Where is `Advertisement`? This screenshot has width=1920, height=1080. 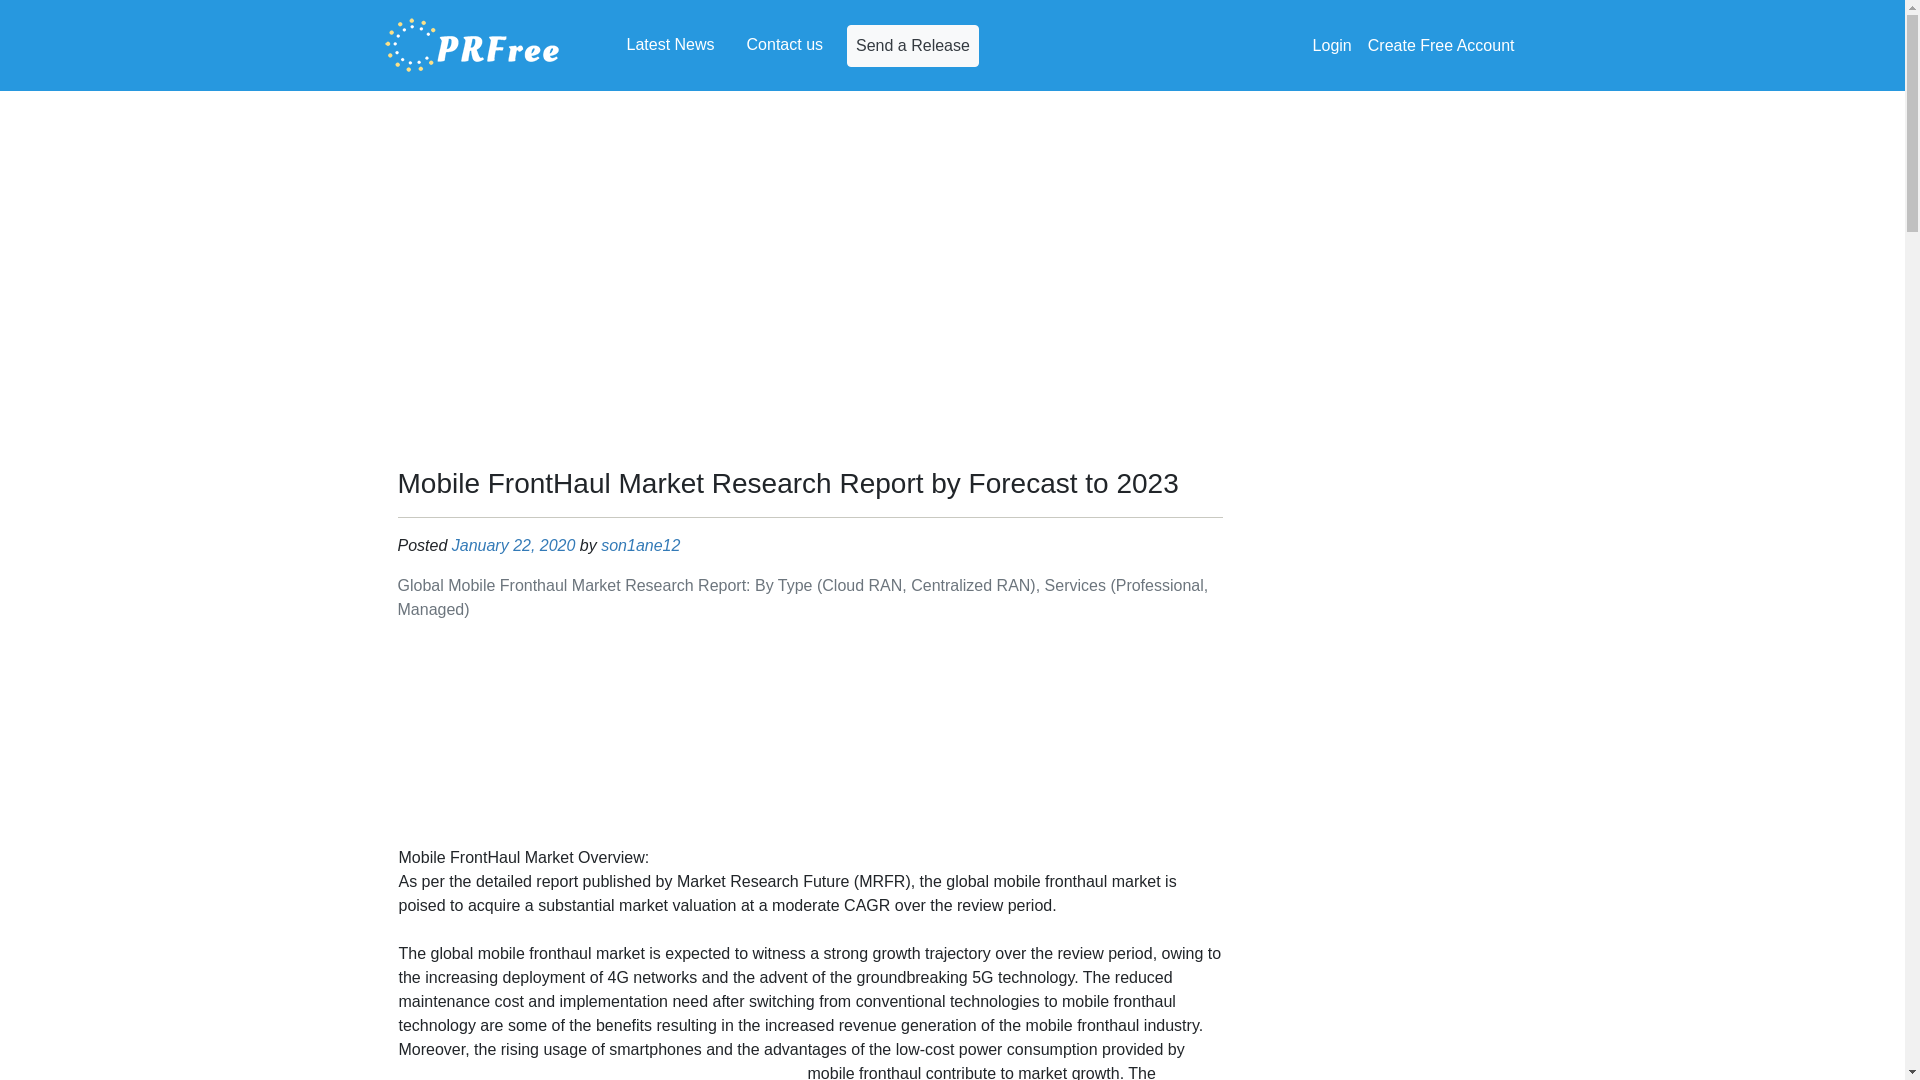 Advertisement is located at coordinates (810, 738).